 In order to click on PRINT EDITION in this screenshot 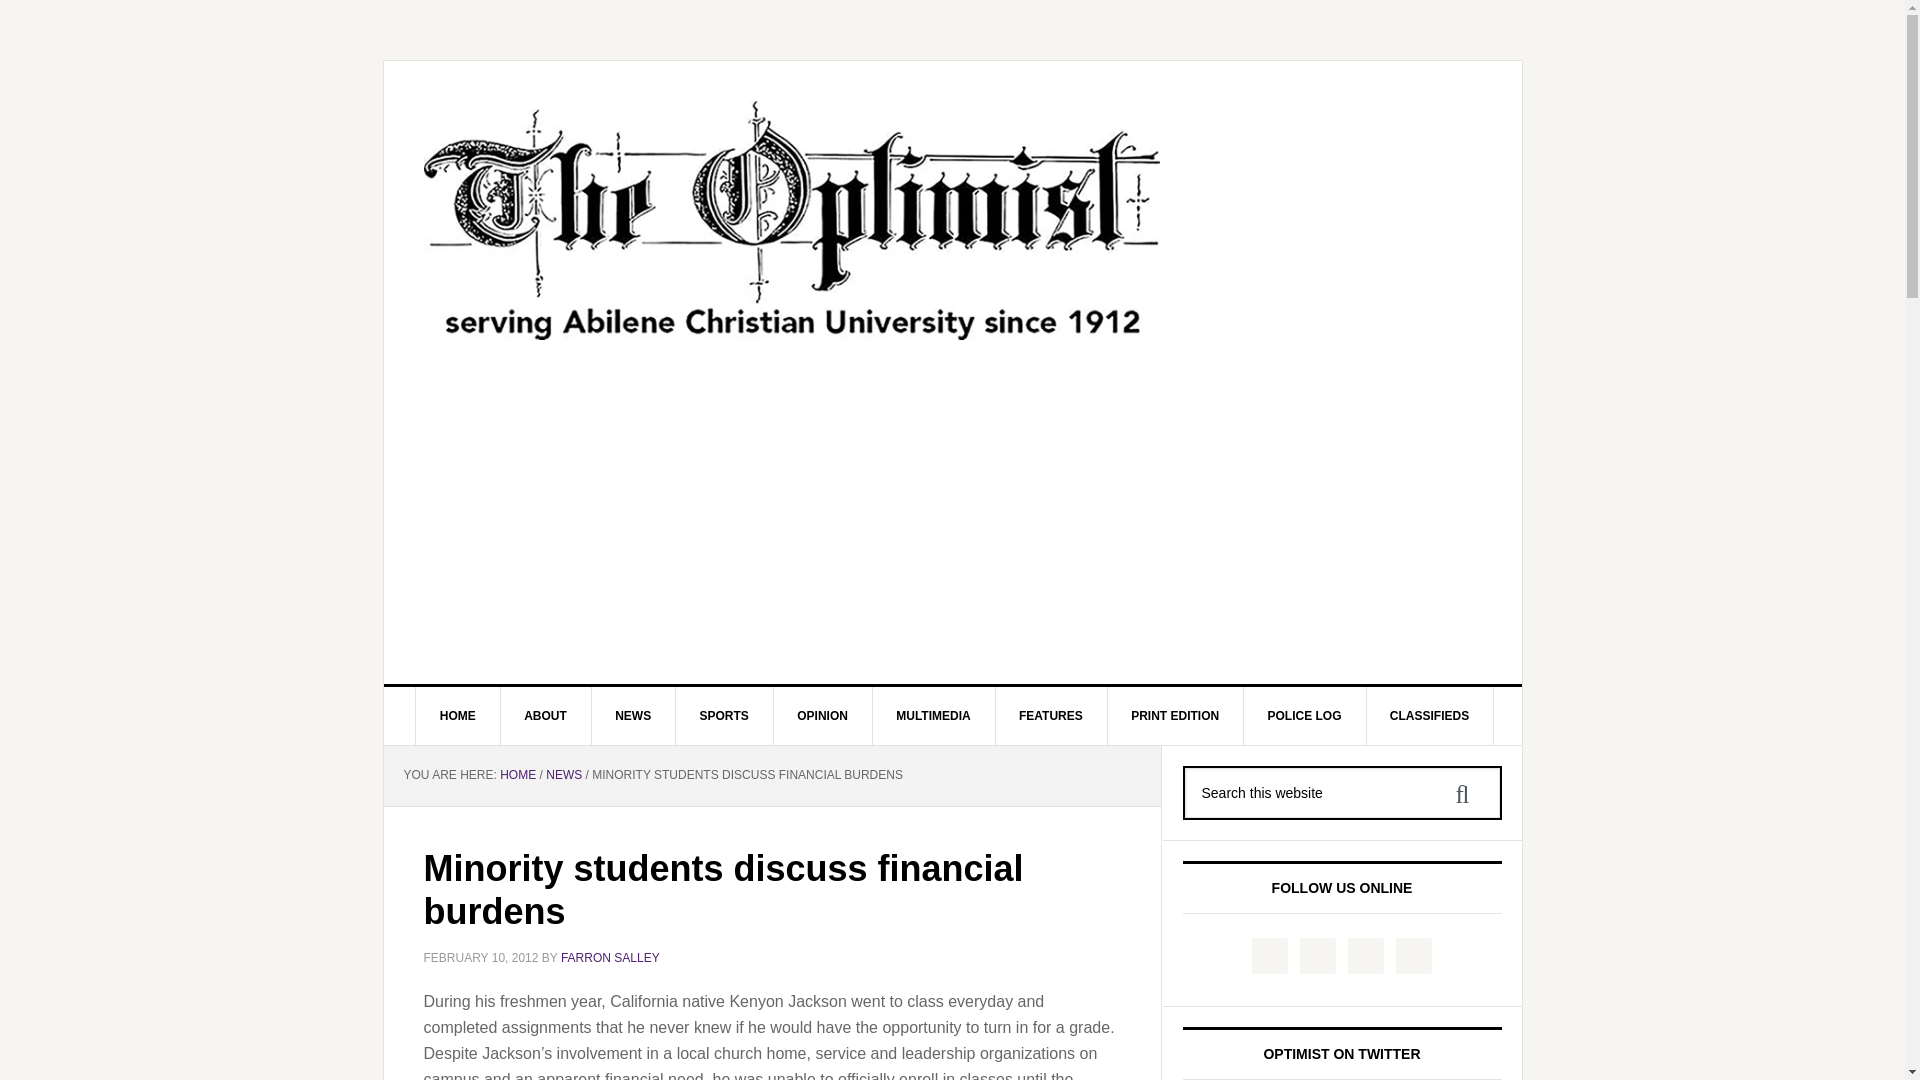, I will do `click(1176, 716)`.